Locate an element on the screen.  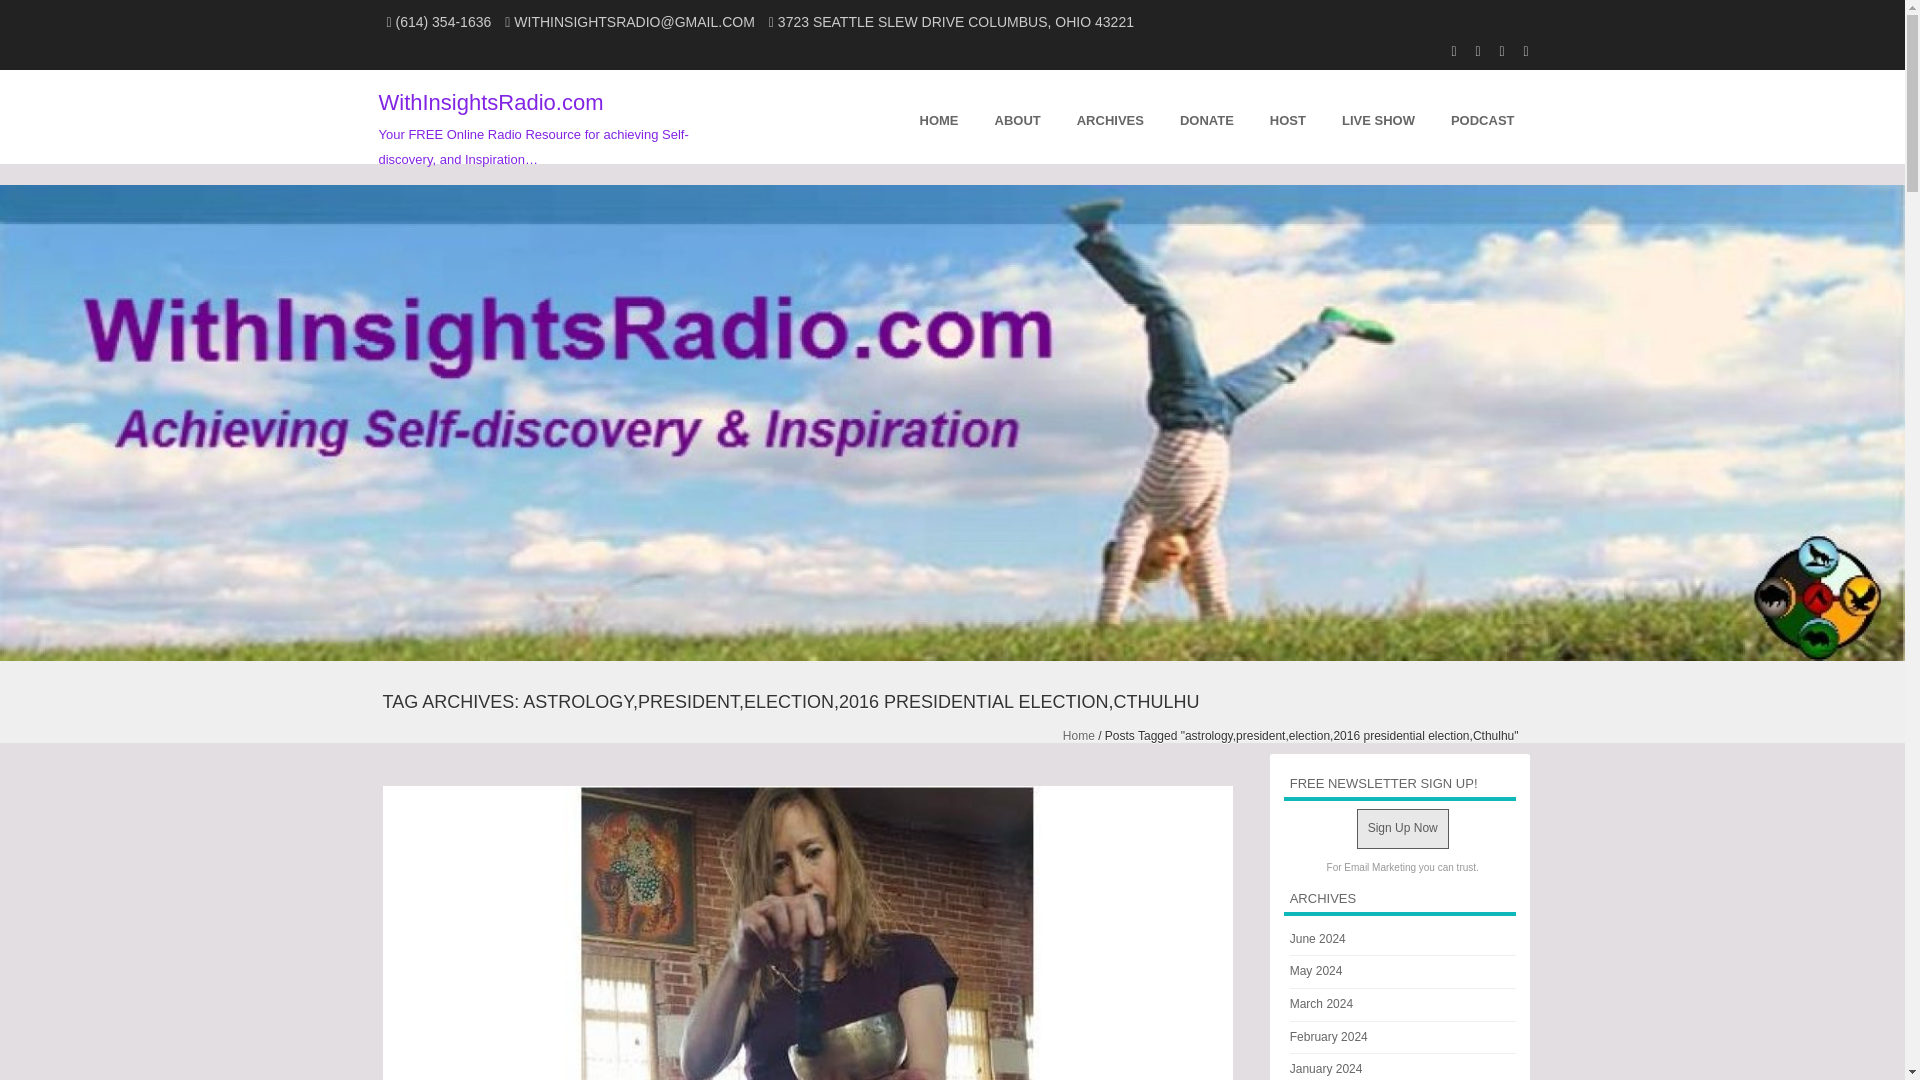
LIVE SHOW is located at coordinates (1378, 117).